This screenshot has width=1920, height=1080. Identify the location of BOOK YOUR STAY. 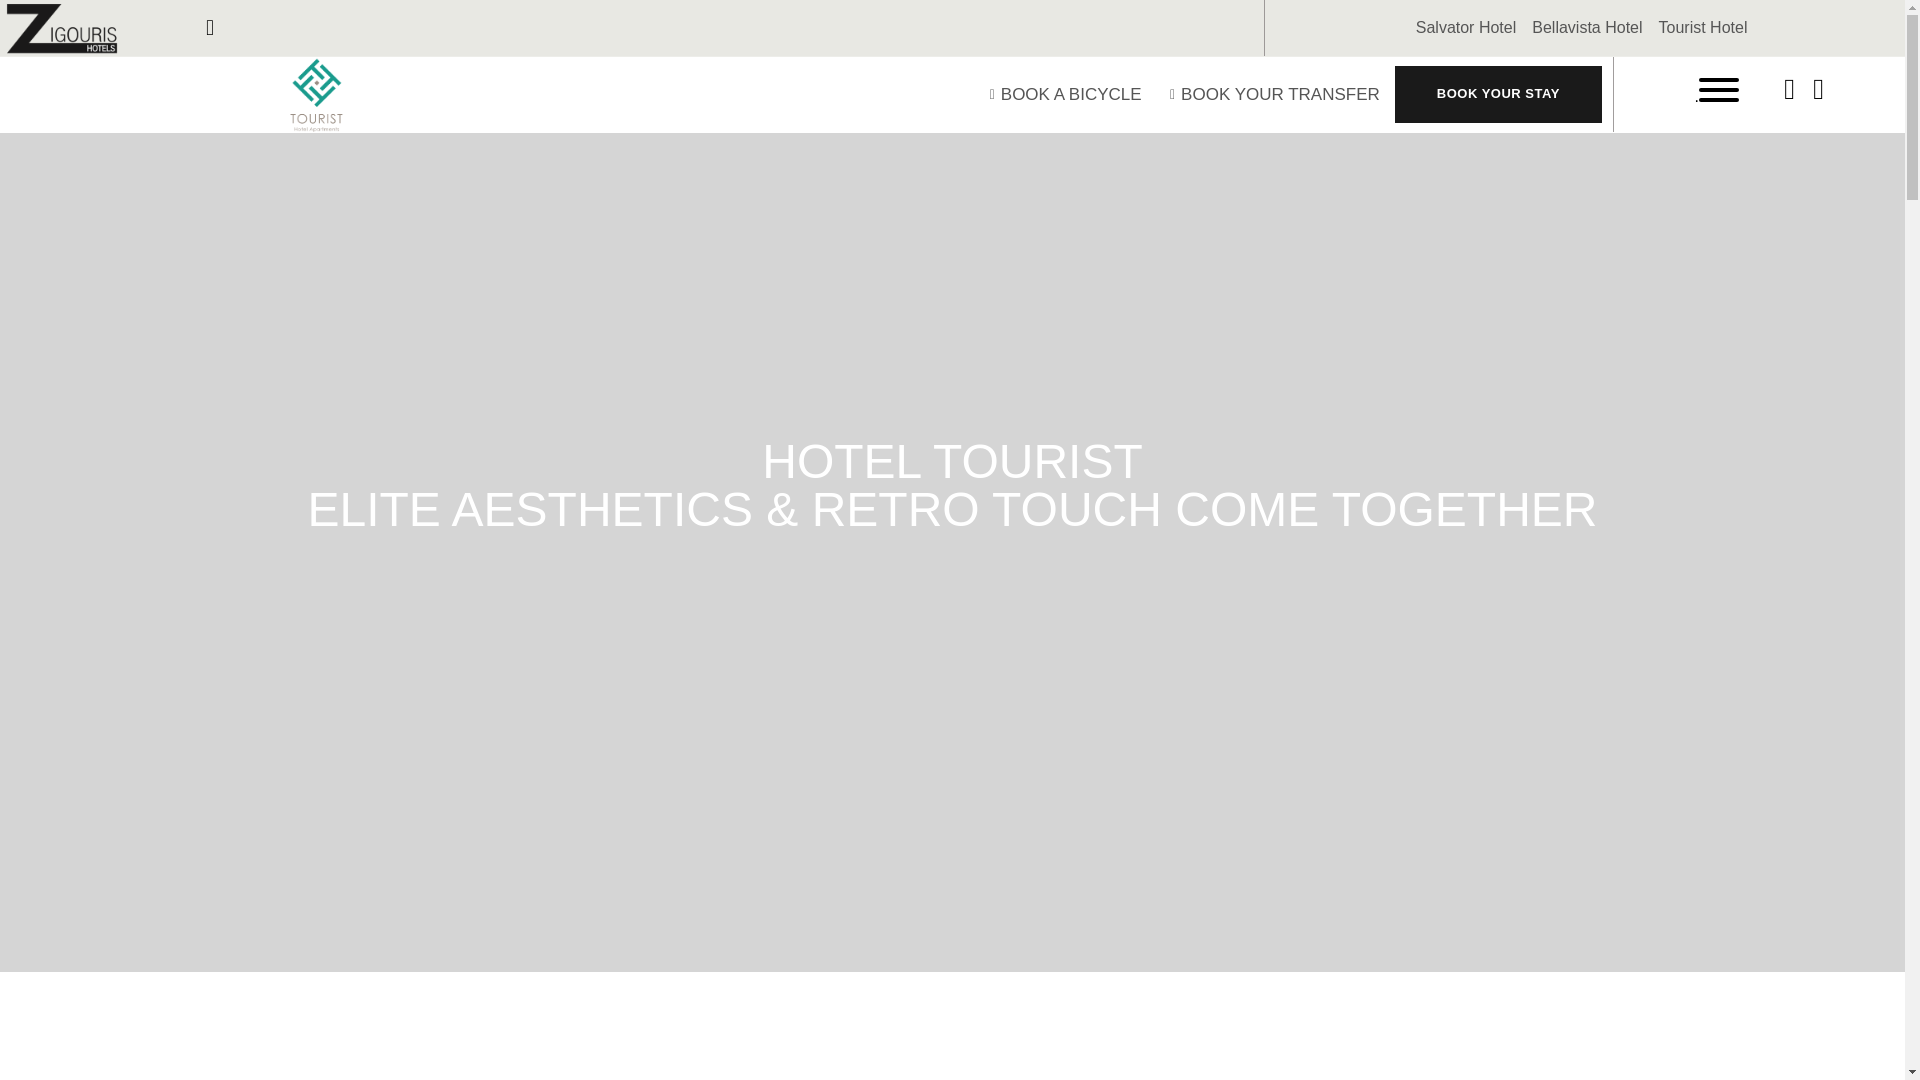
(1498, 94).